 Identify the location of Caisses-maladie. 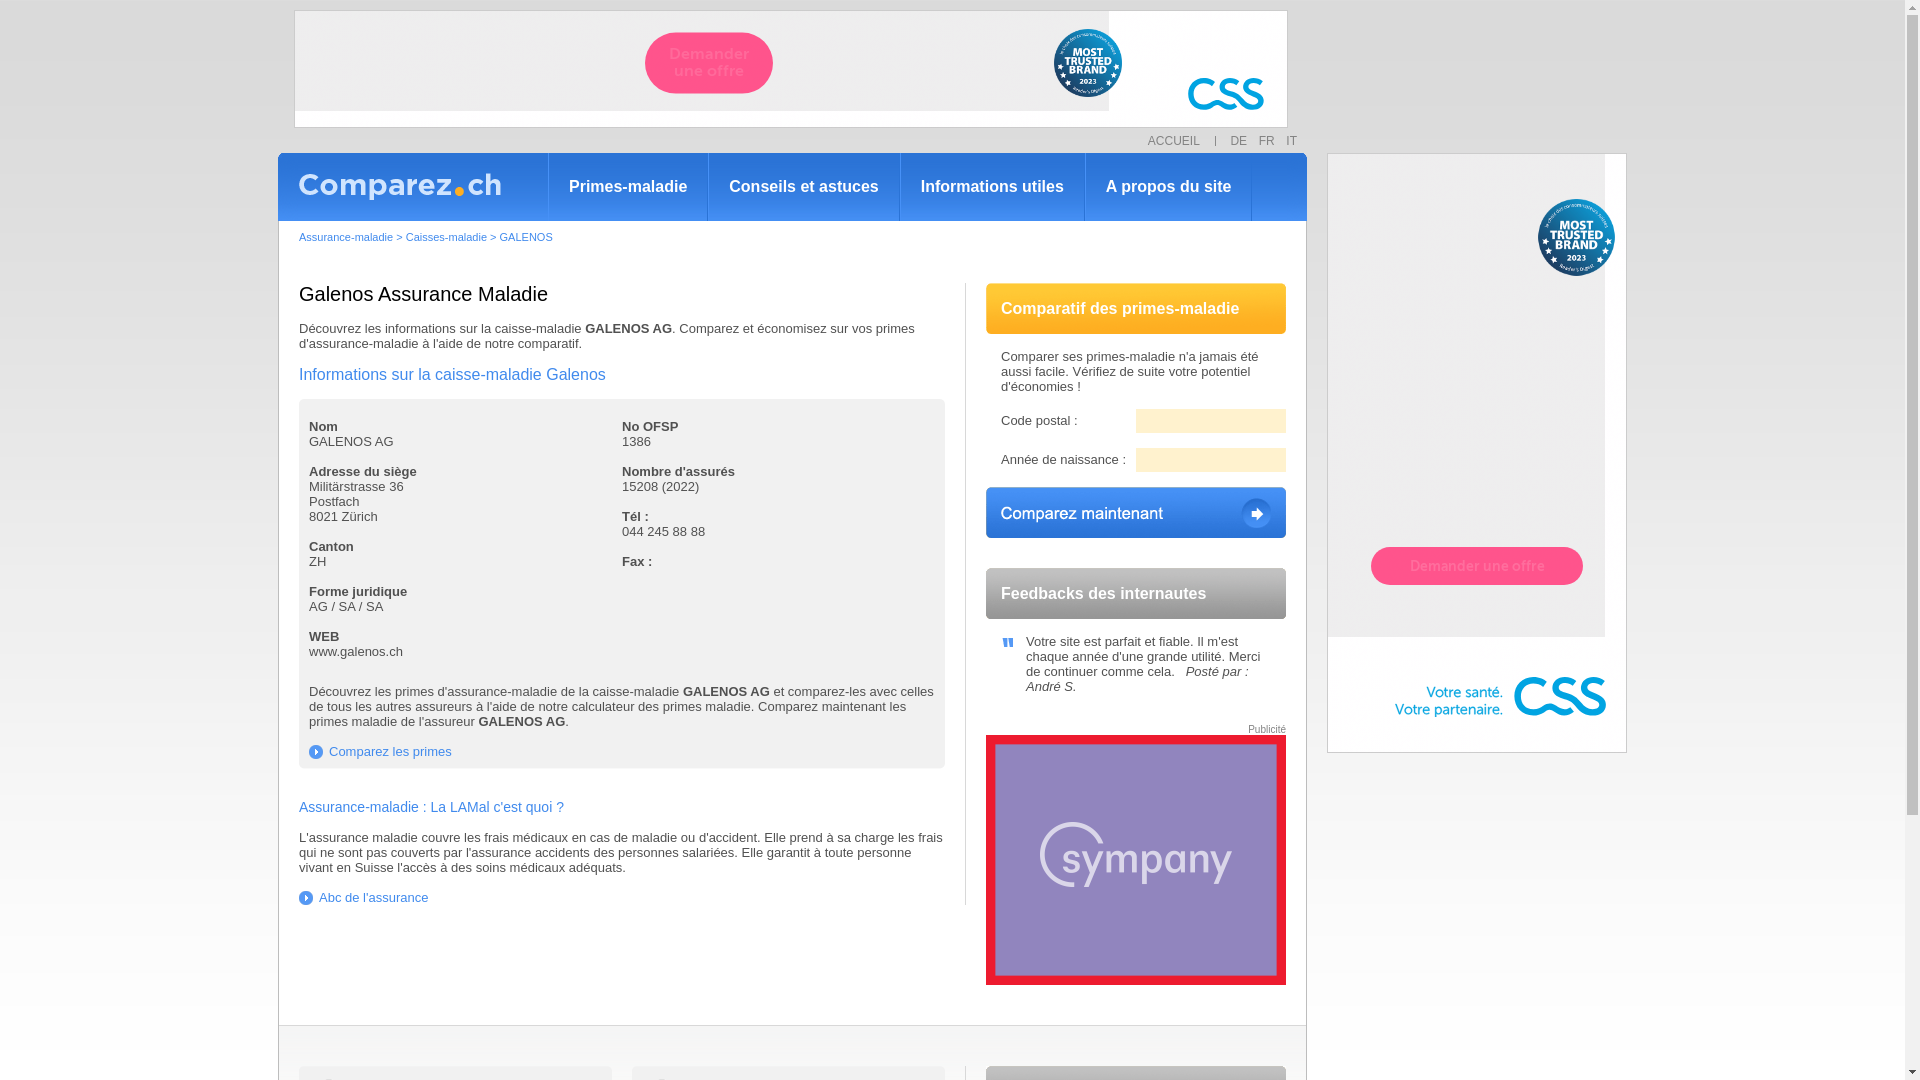
(446, 237).